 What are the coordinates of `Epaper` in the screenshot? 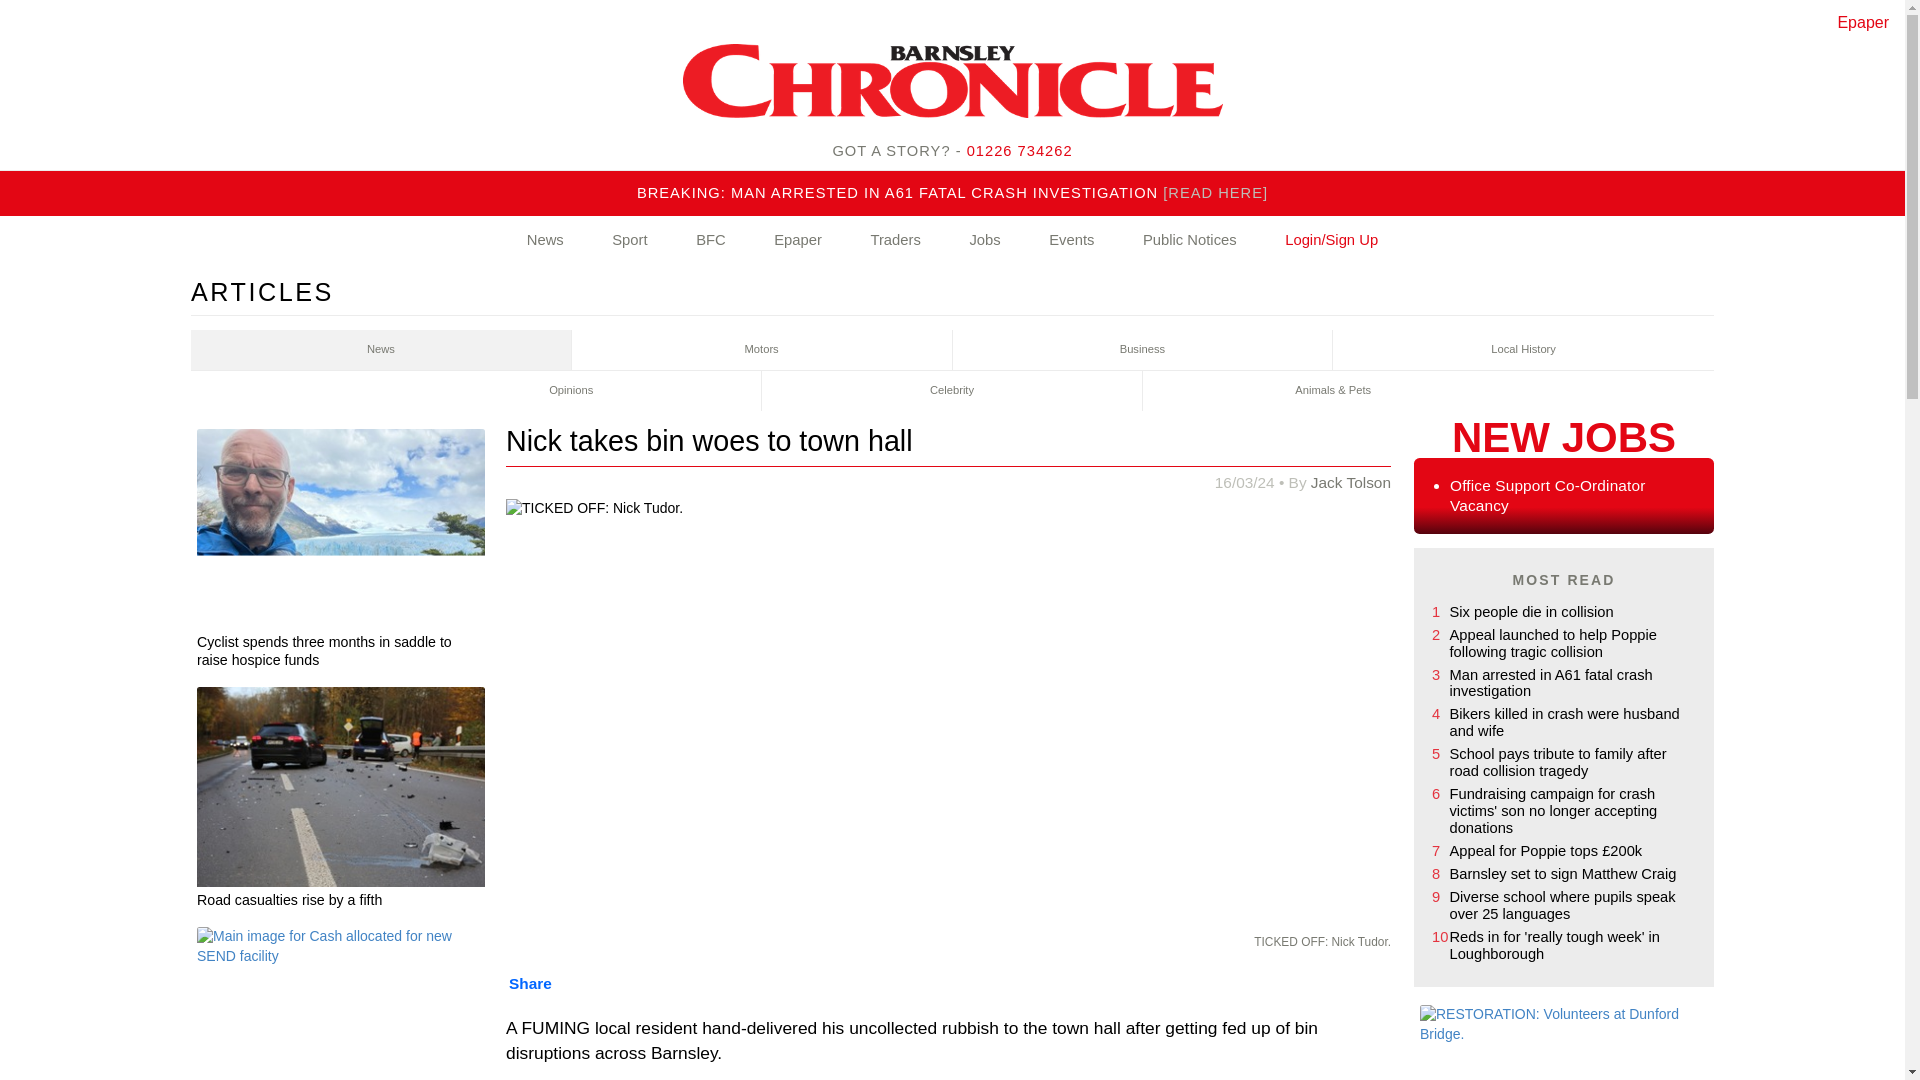 It's located at (798, 240).